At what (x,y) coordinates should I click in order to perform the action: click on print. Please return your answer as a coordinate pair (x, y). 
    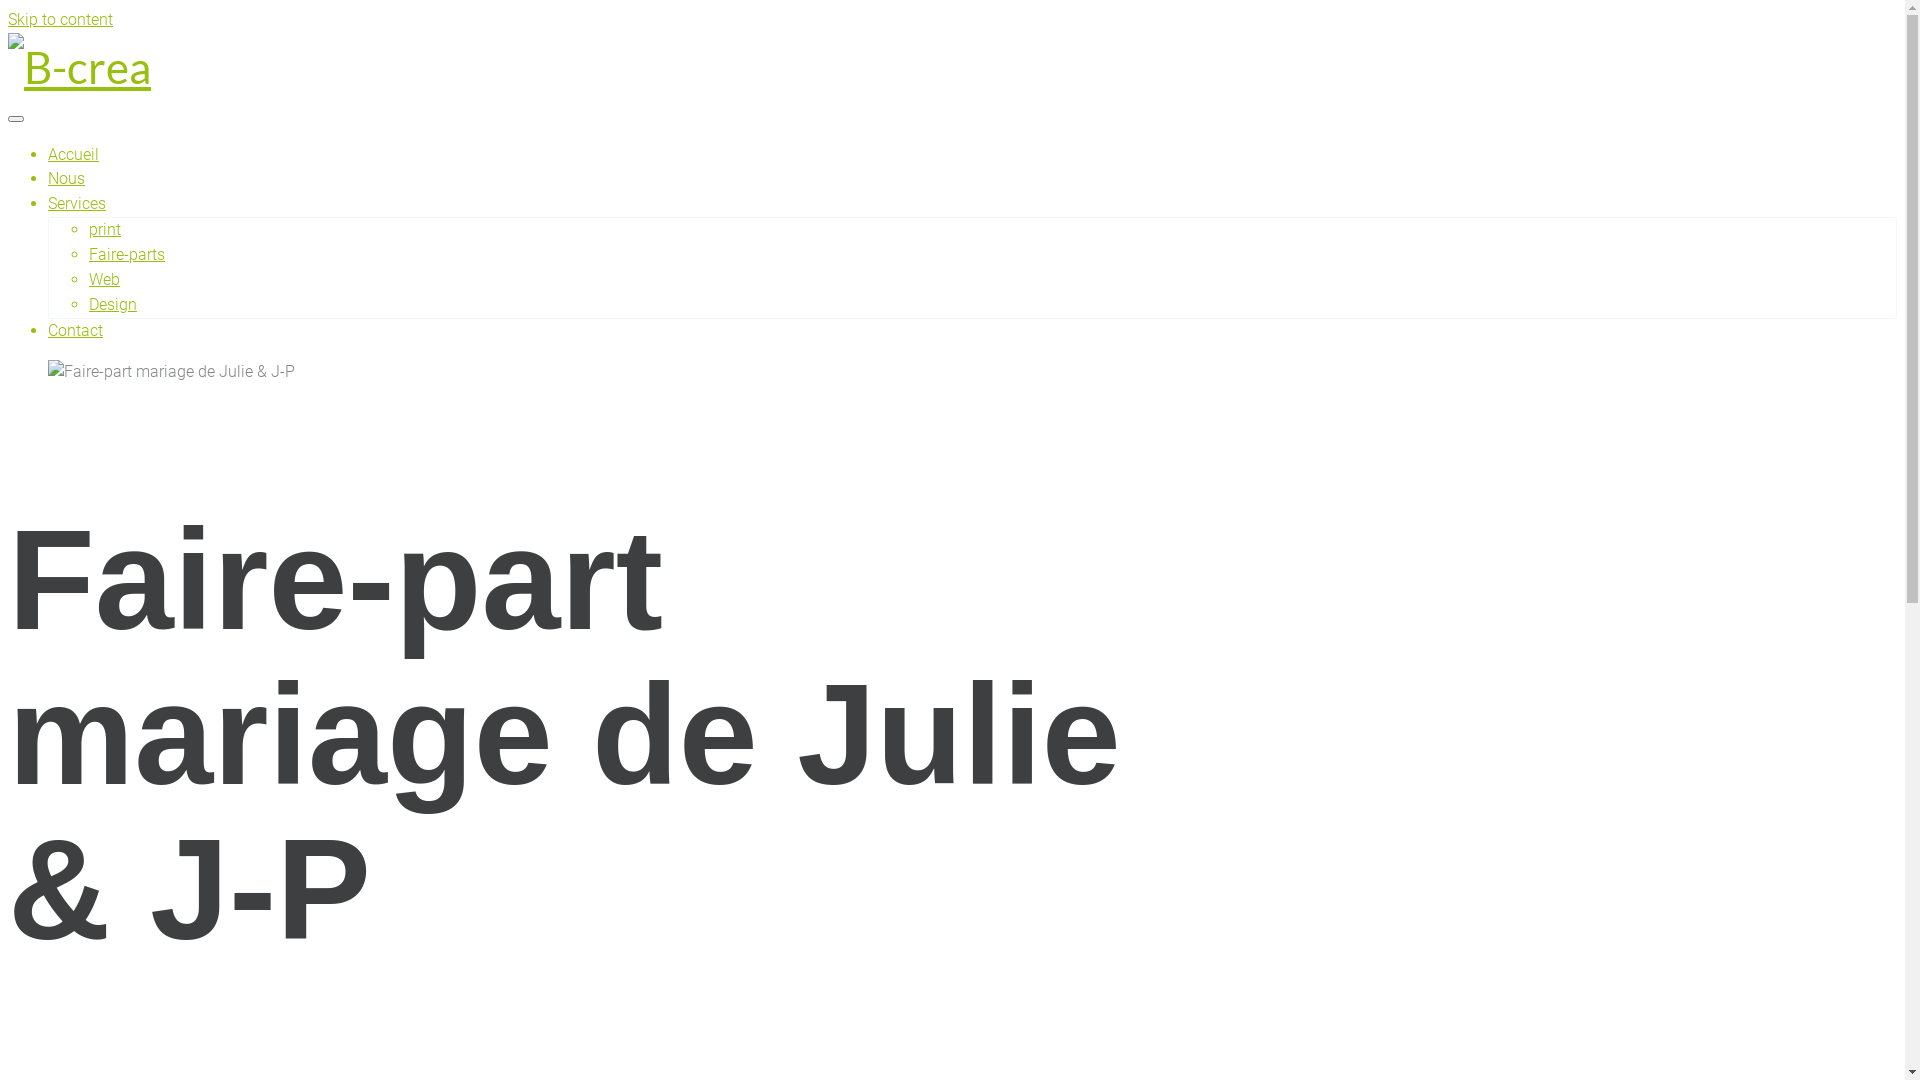
    Looking at the image, I should click on (105, 230).